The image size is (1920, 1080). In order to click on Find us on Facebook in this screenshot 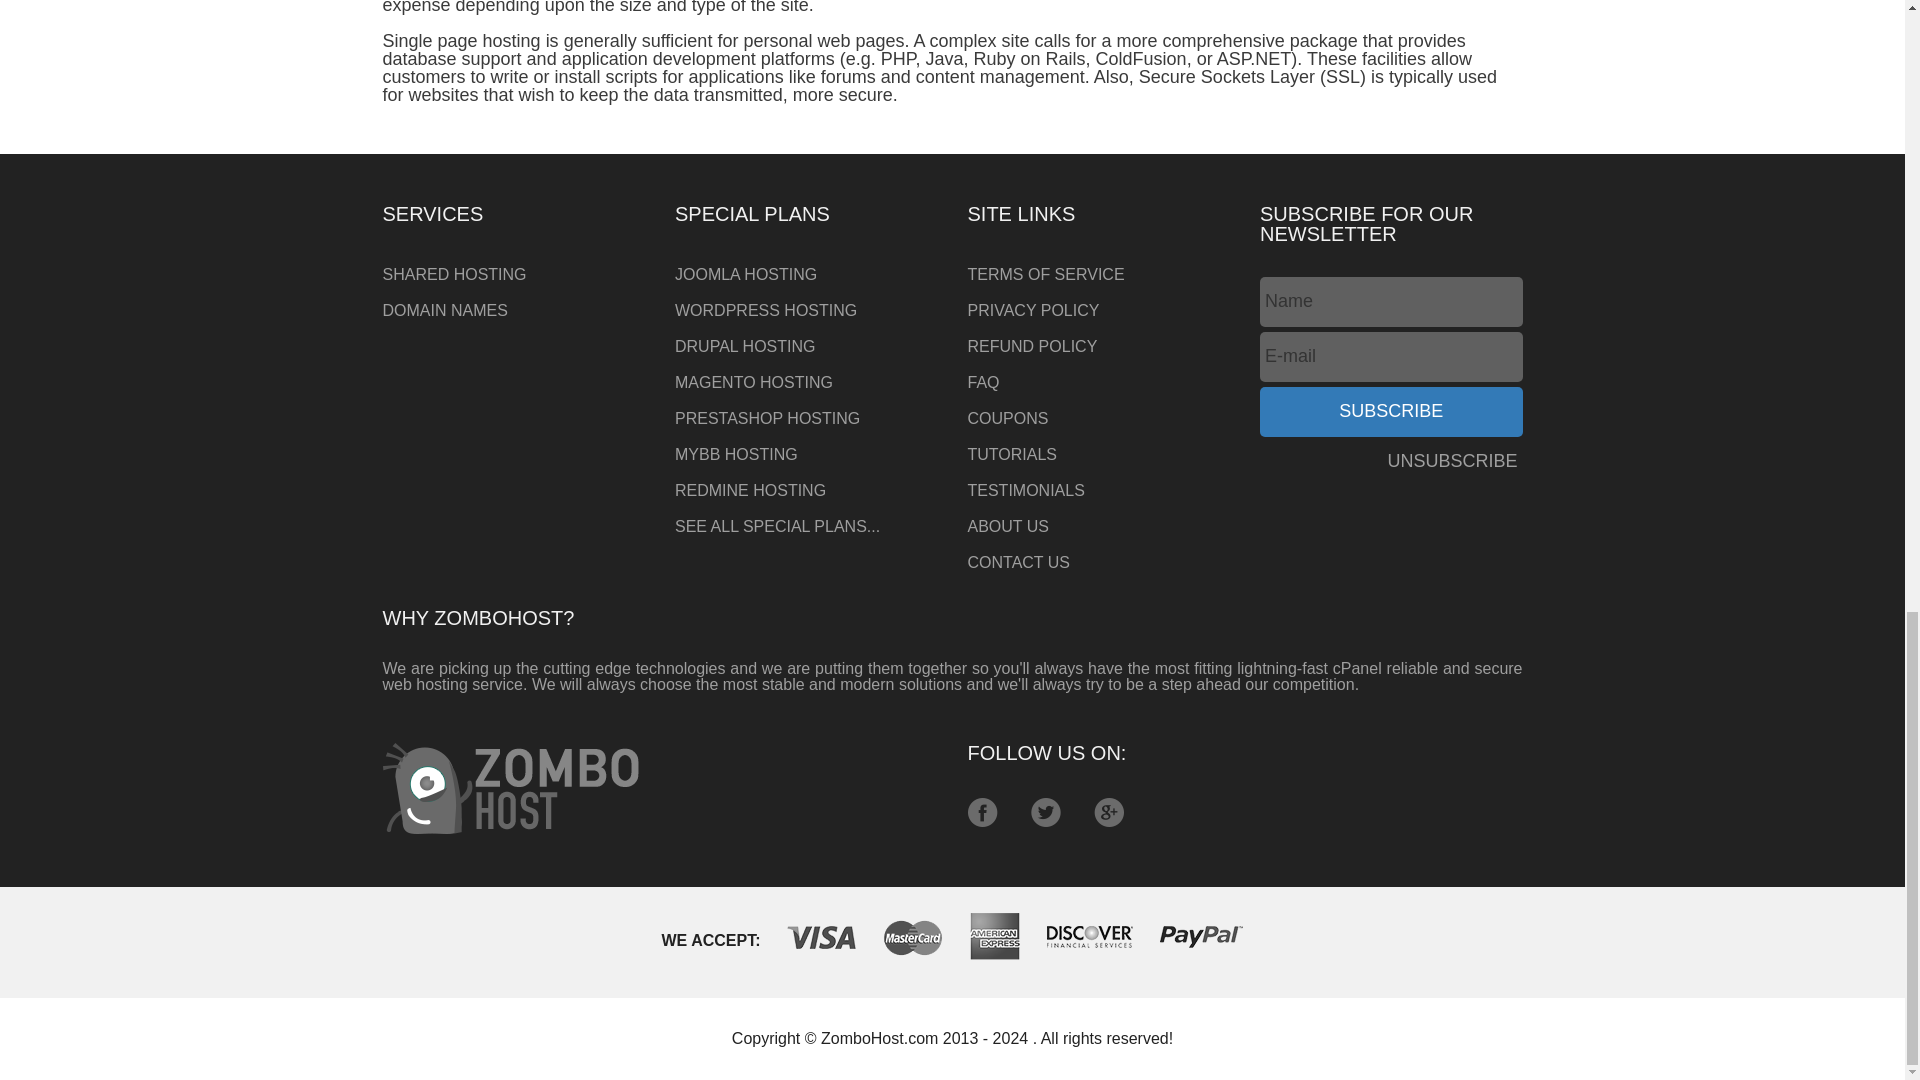, I will do `click(982, 812)`.